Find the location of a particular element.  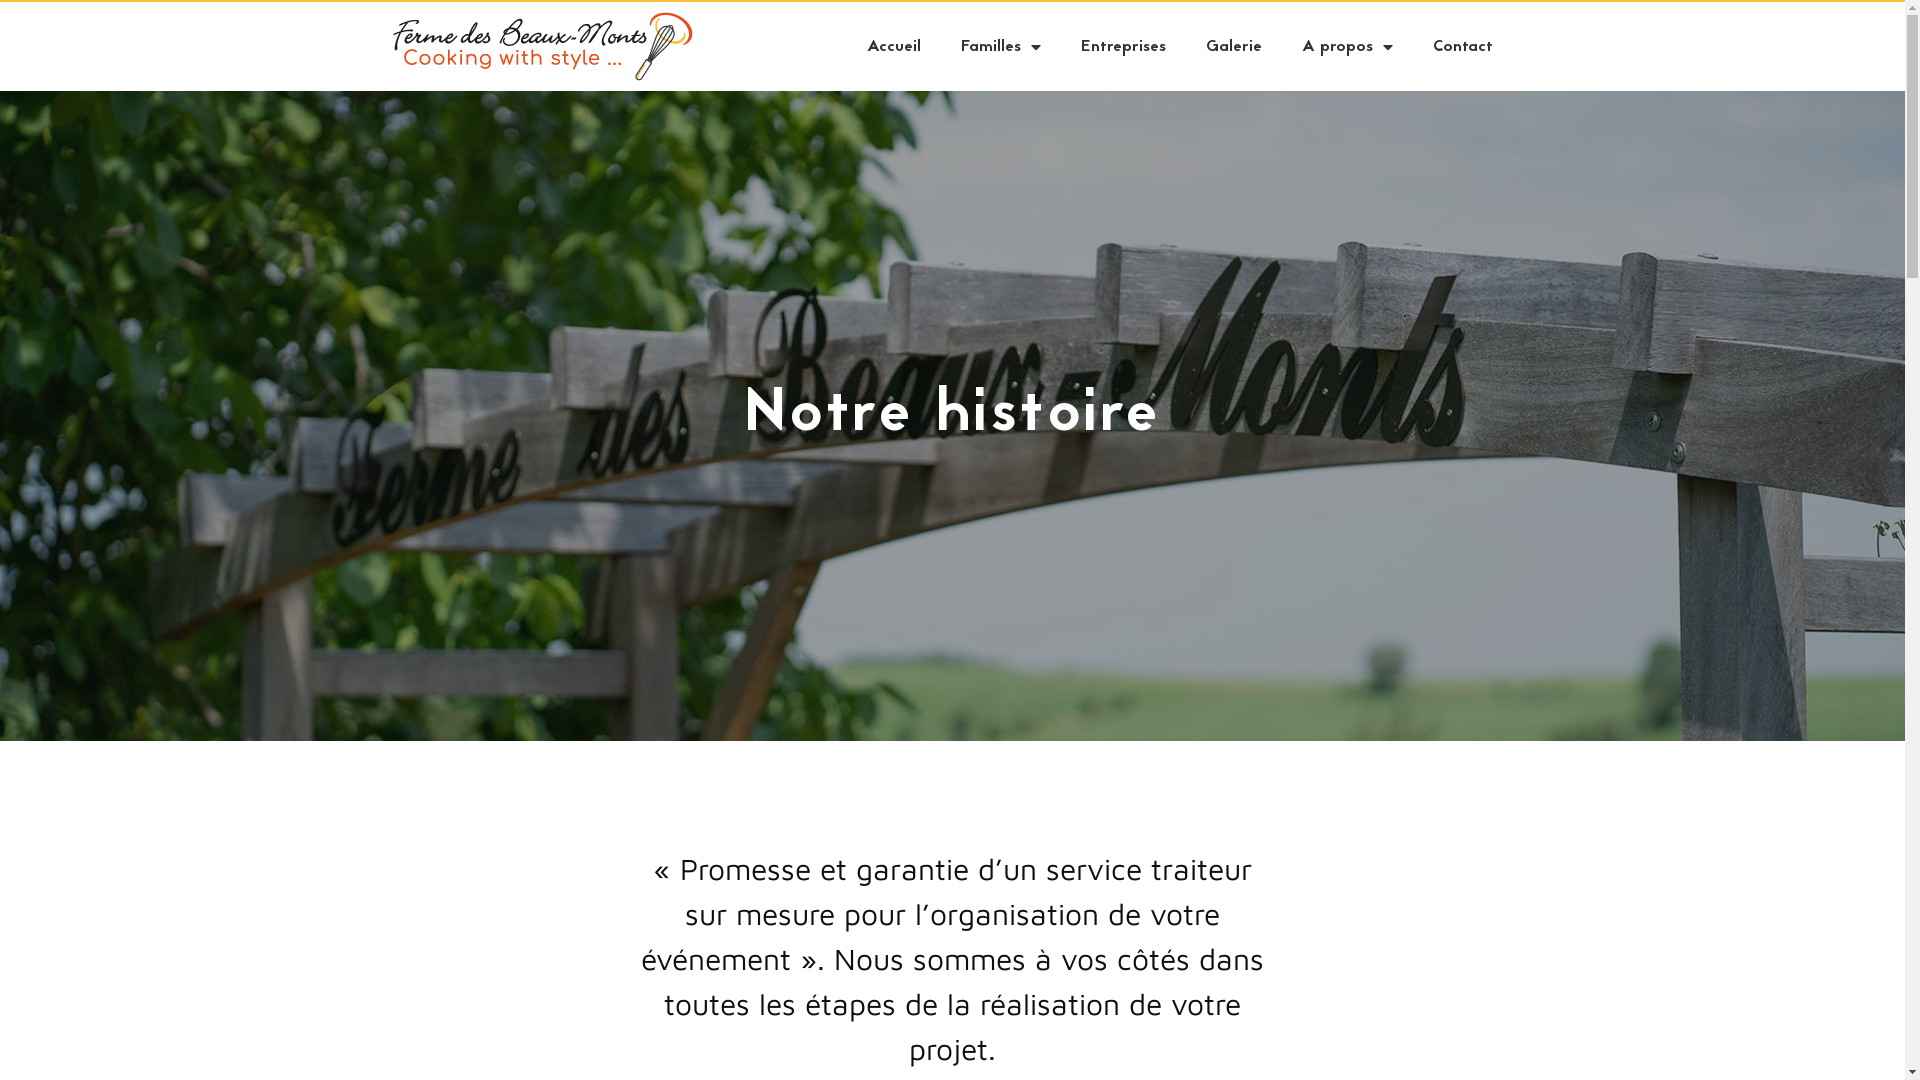

Contact is located at coordinates (1462, 47).